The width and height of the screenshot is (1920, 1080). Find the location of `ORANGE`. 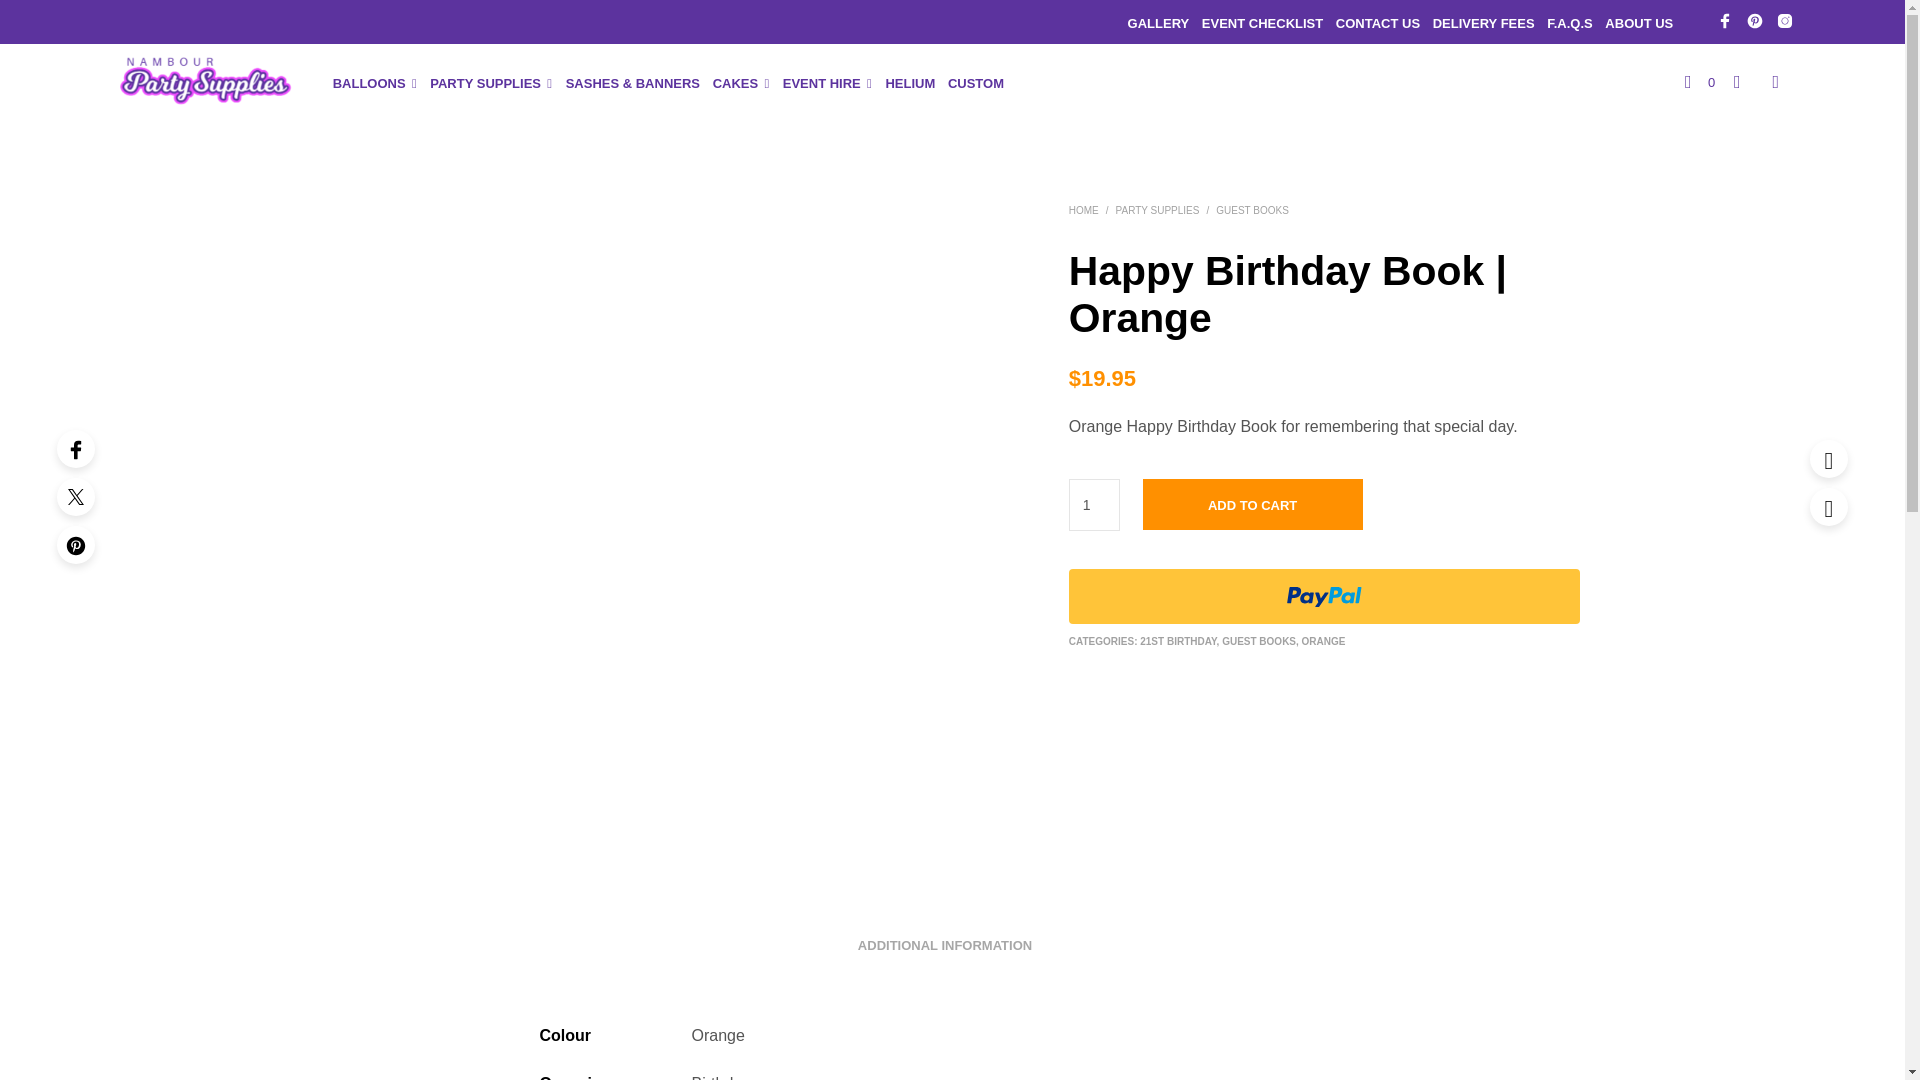

ORANGE is located at coordinates (1324, 642).